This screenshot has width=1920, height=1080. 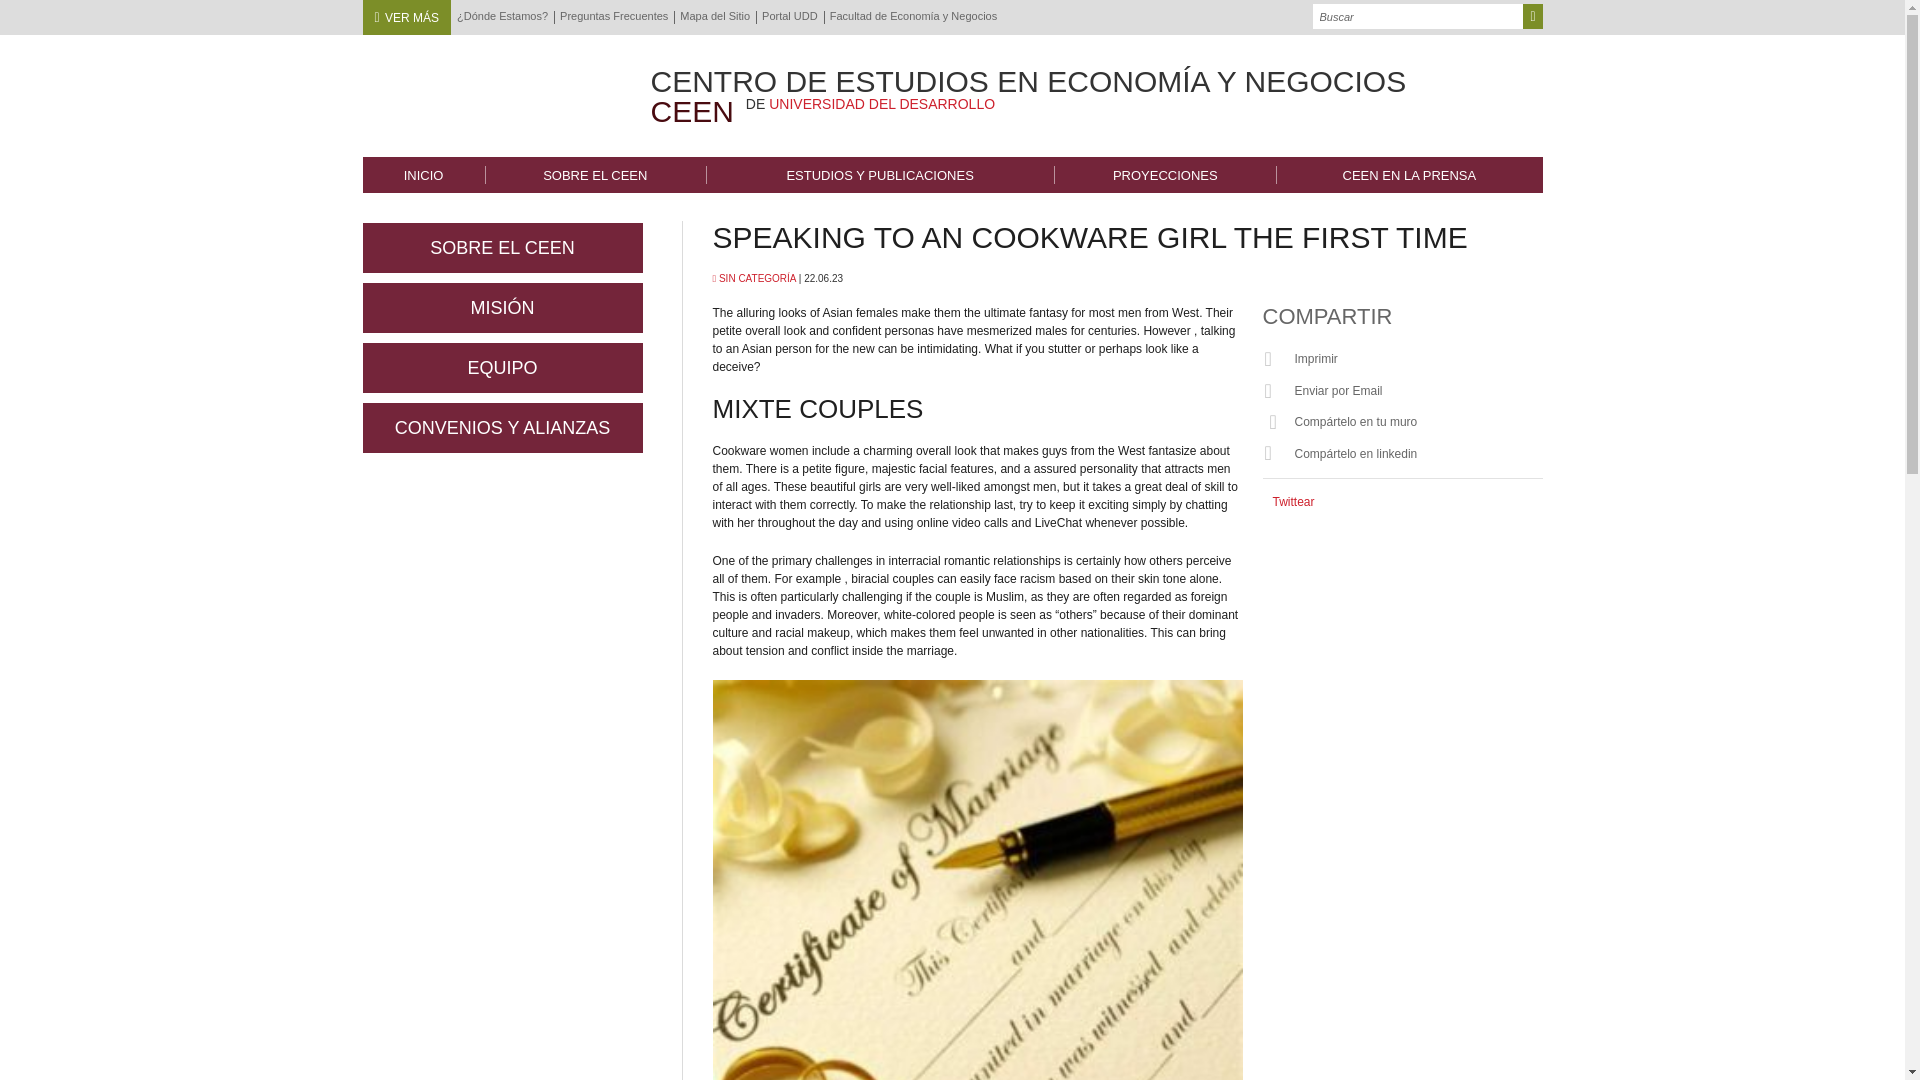 What do you see at coordinates (422, 174) in the screenshot?
I see `INICIO` at bounding box center [422, 174].